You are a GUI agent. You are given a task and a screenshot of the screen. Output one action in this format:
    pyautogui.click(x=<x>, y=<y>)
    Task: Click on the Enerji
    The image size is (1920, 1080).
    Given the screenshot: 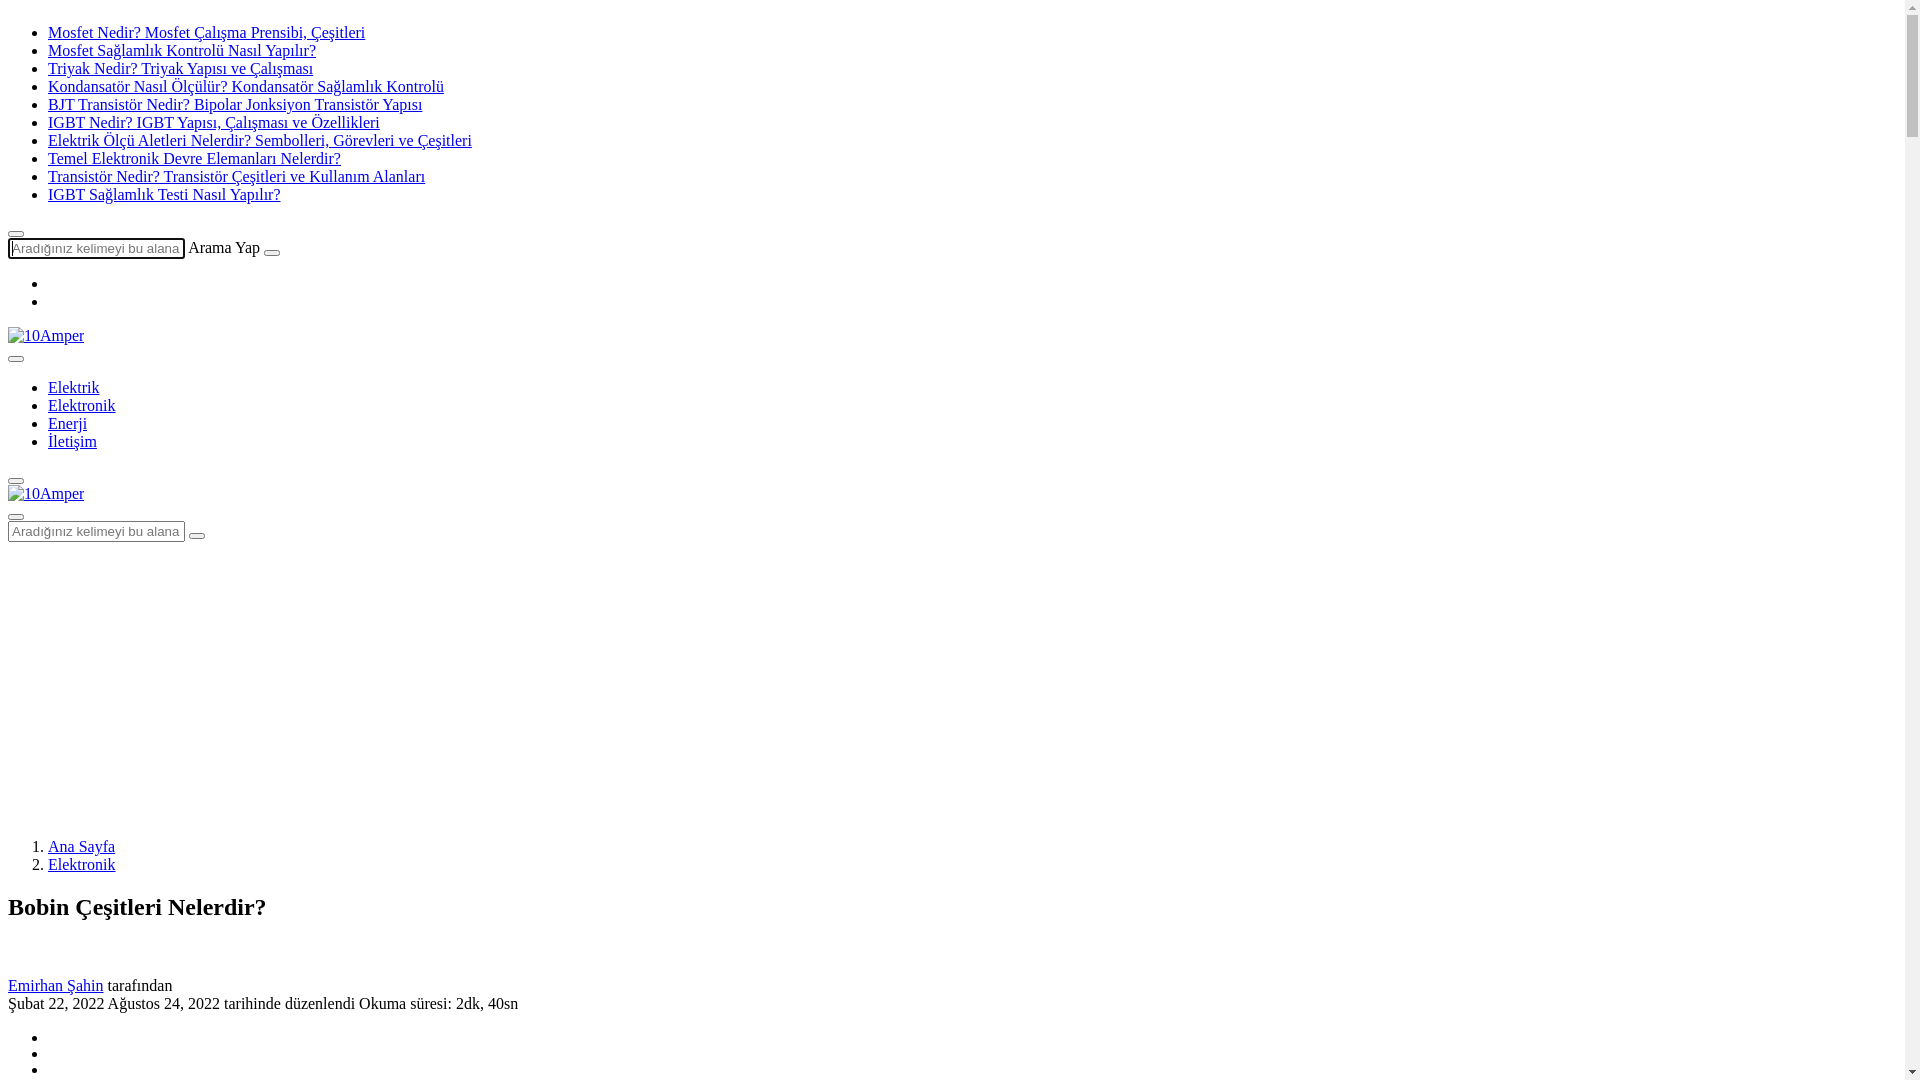 What is the action you would take?
    pyautogui.click(x=68, y=424)
    